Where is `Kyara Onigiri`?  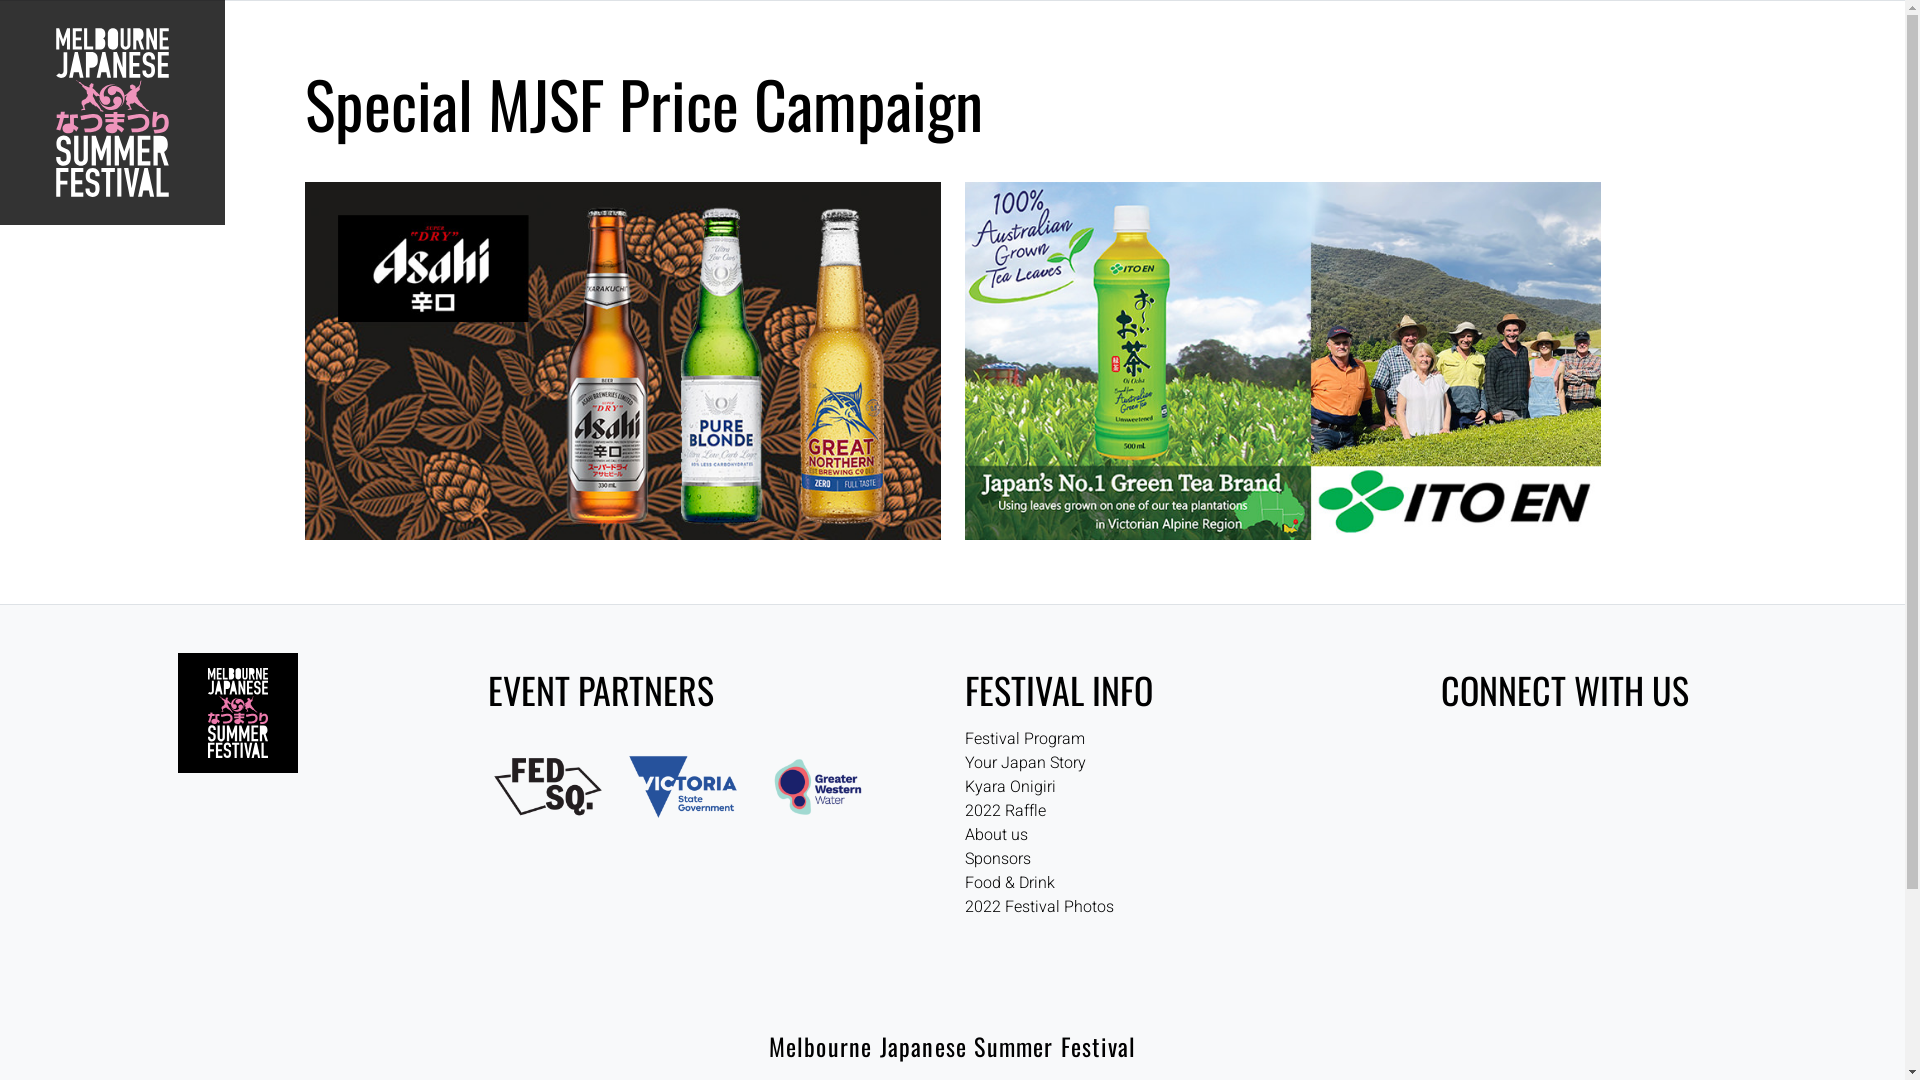 Kyara Onigiri is located at coordinates (1010, 787).